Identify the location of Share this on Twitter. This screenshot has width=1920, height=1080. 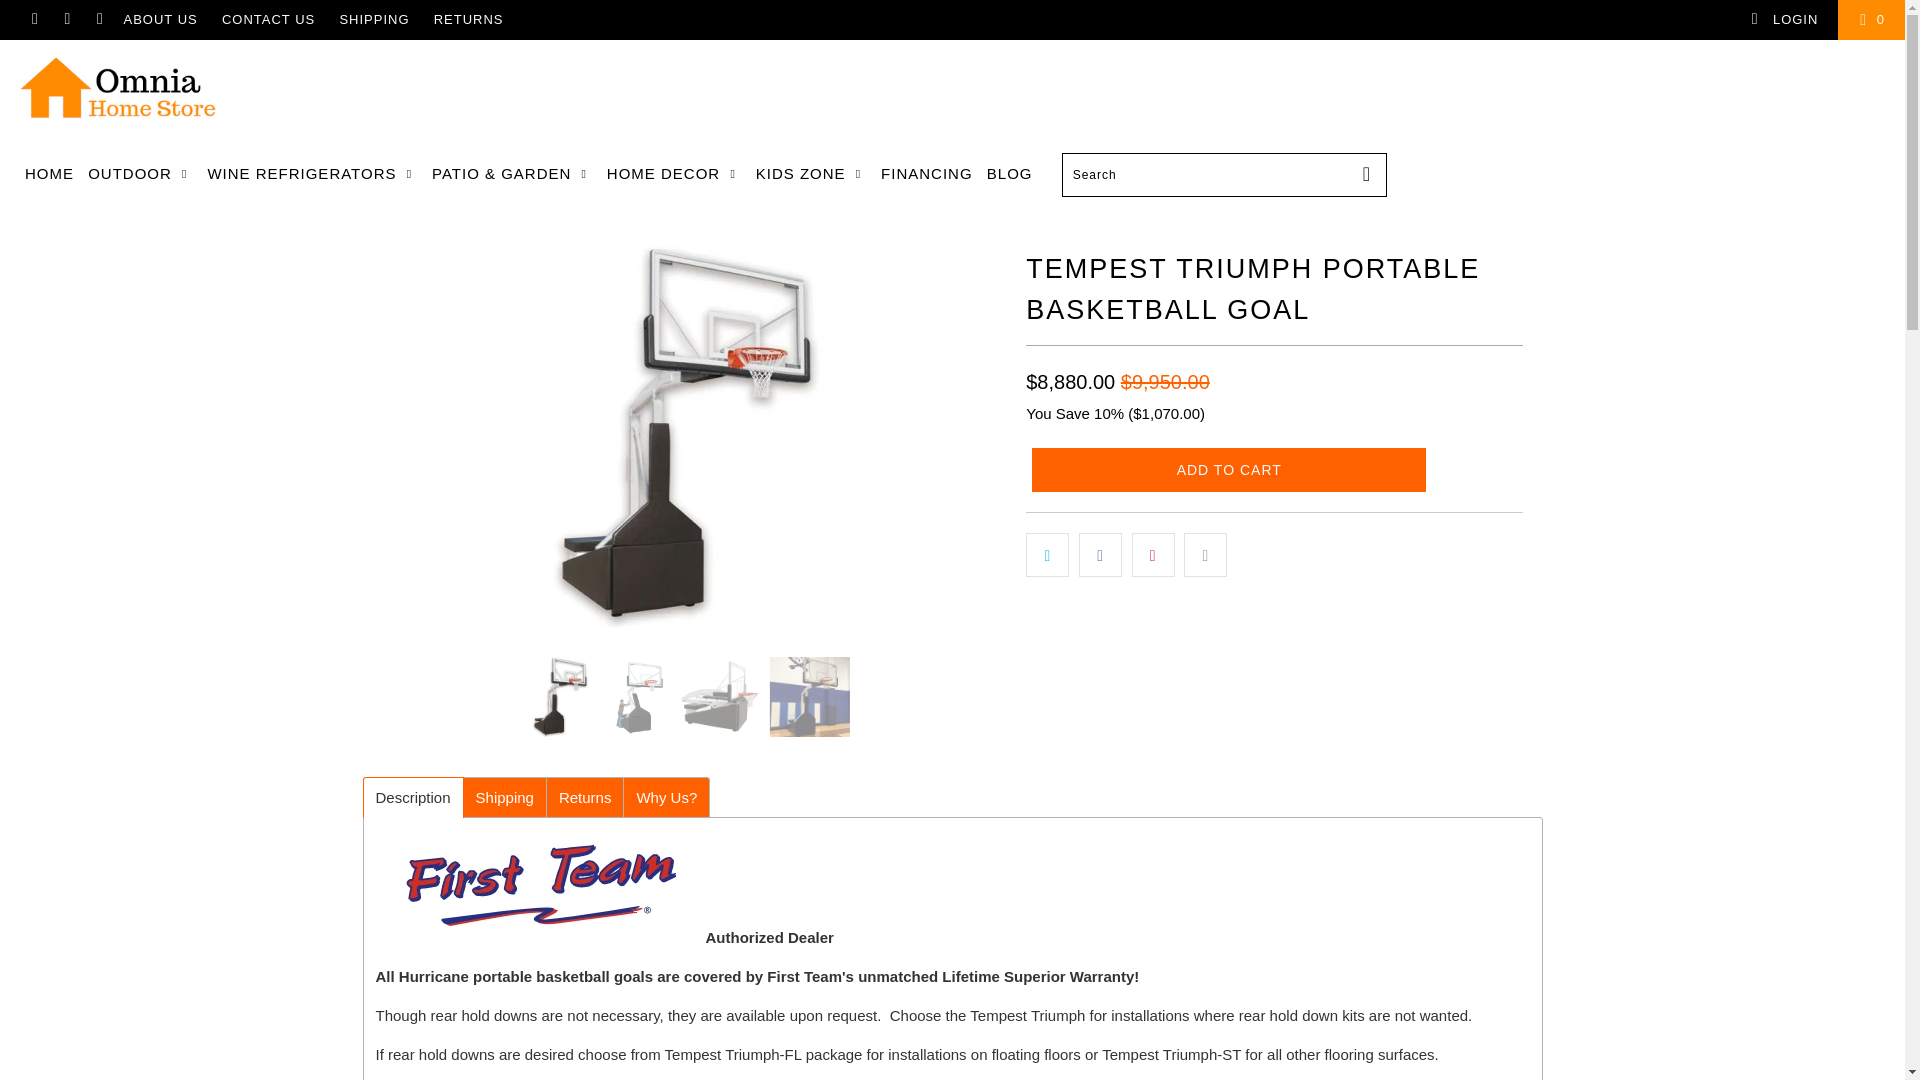
(1047, 554).